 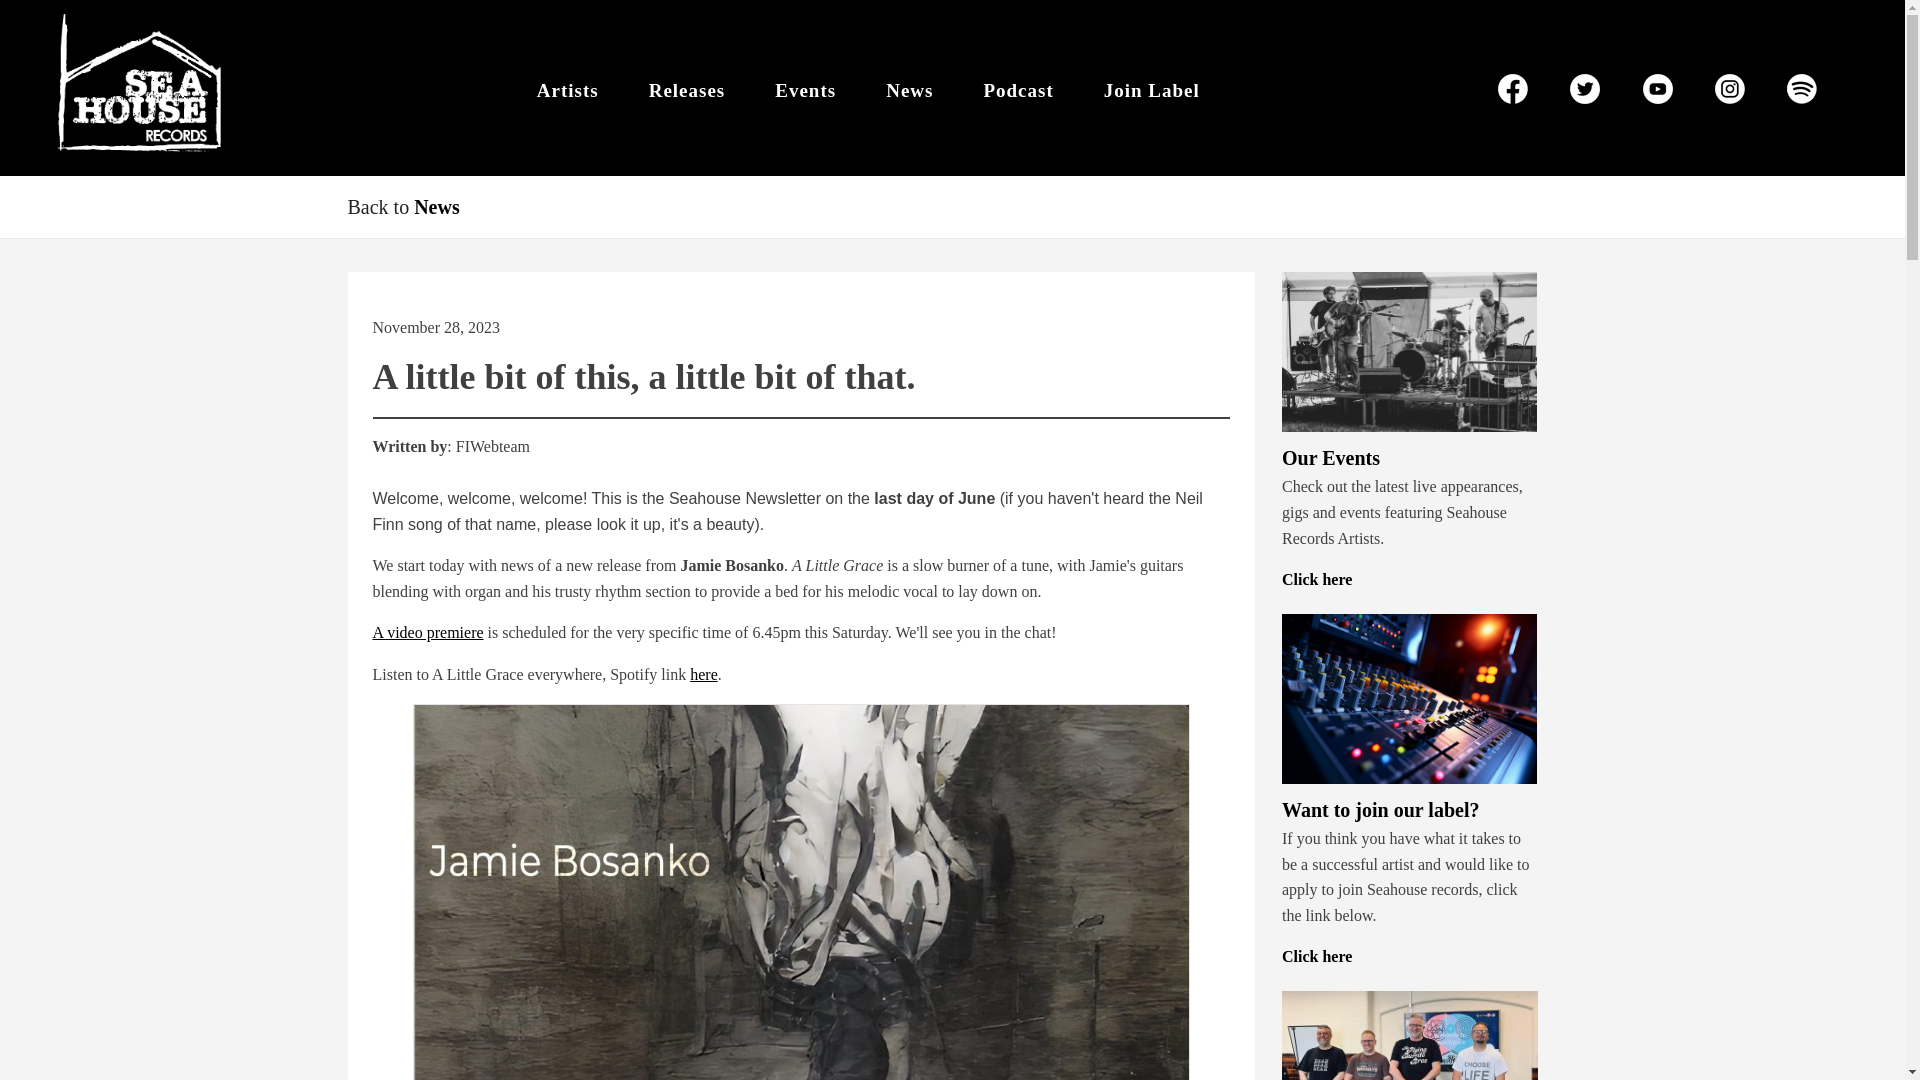 I want to click on Releases, so click(x=687, y=91).